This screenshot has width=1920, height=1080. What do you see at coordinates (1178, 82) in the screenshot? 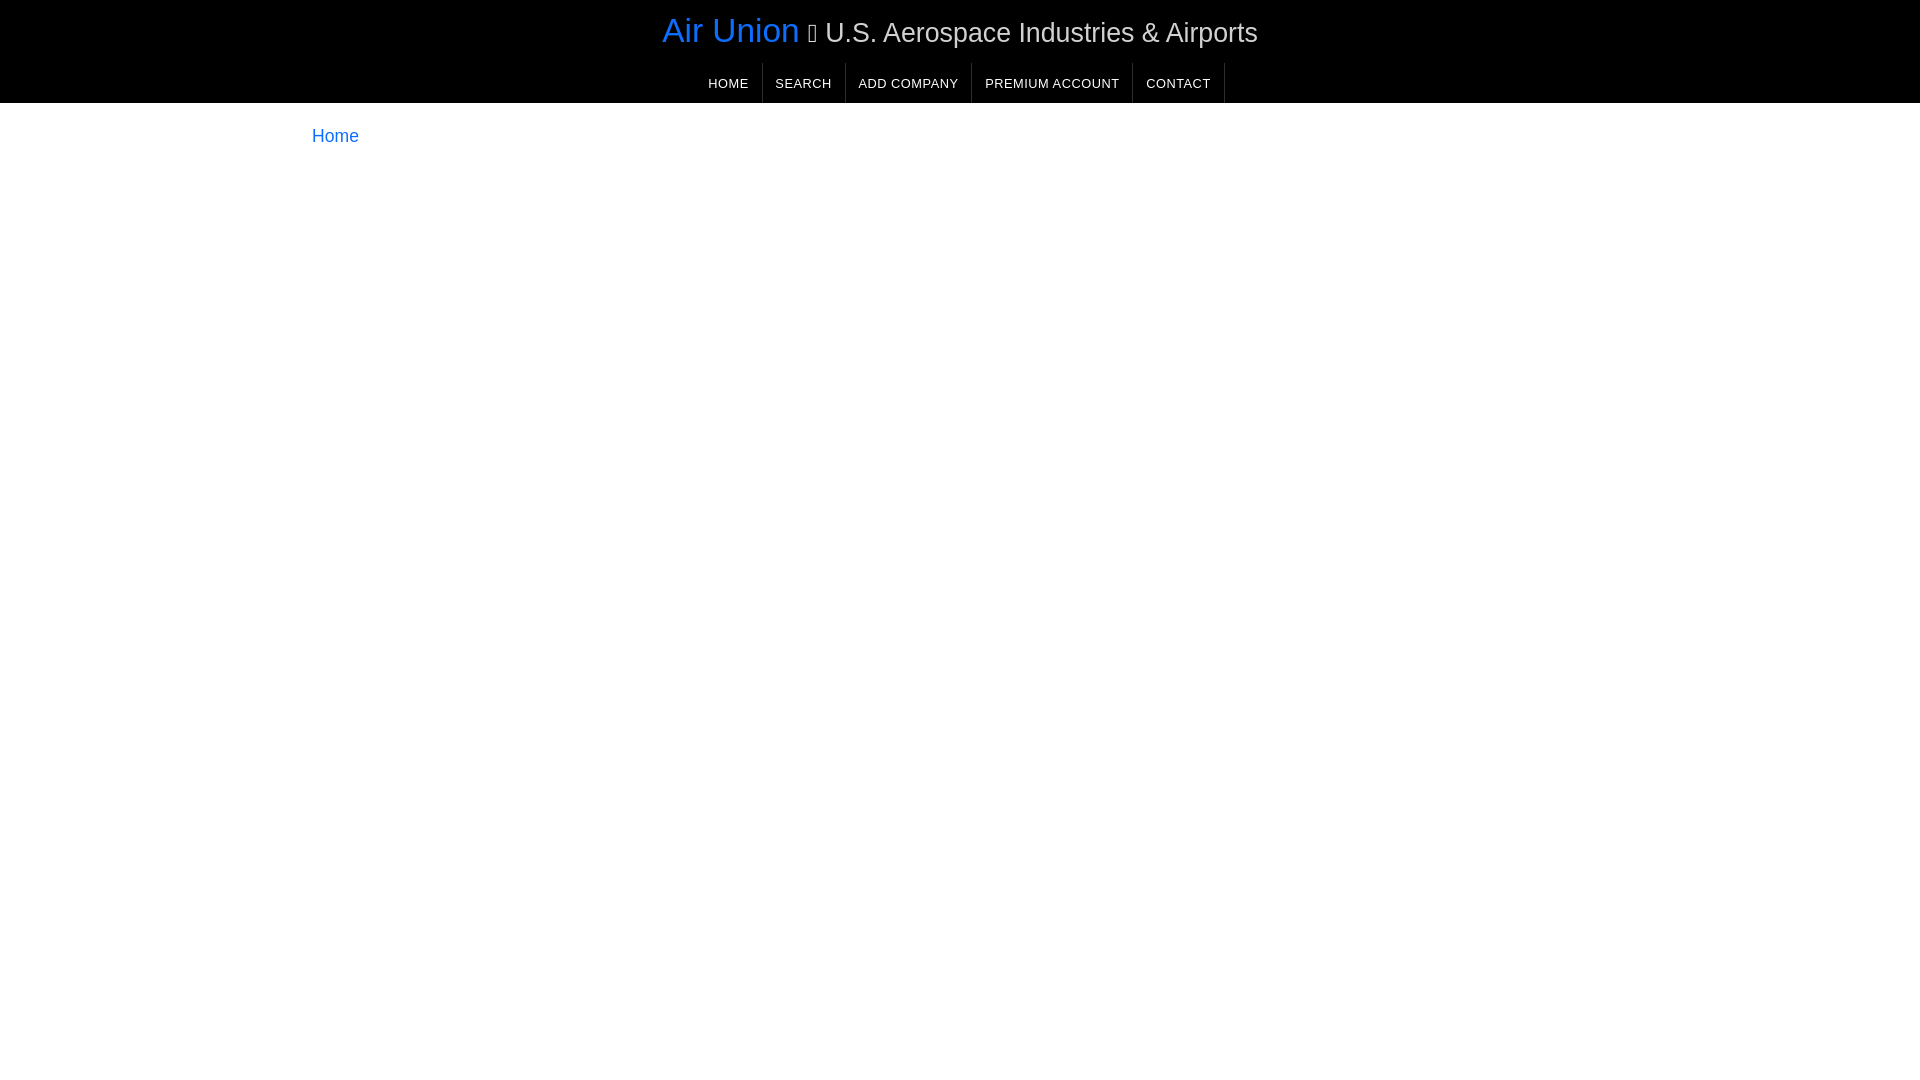
I see `CONTACT` at bounding box center [1178, 82].